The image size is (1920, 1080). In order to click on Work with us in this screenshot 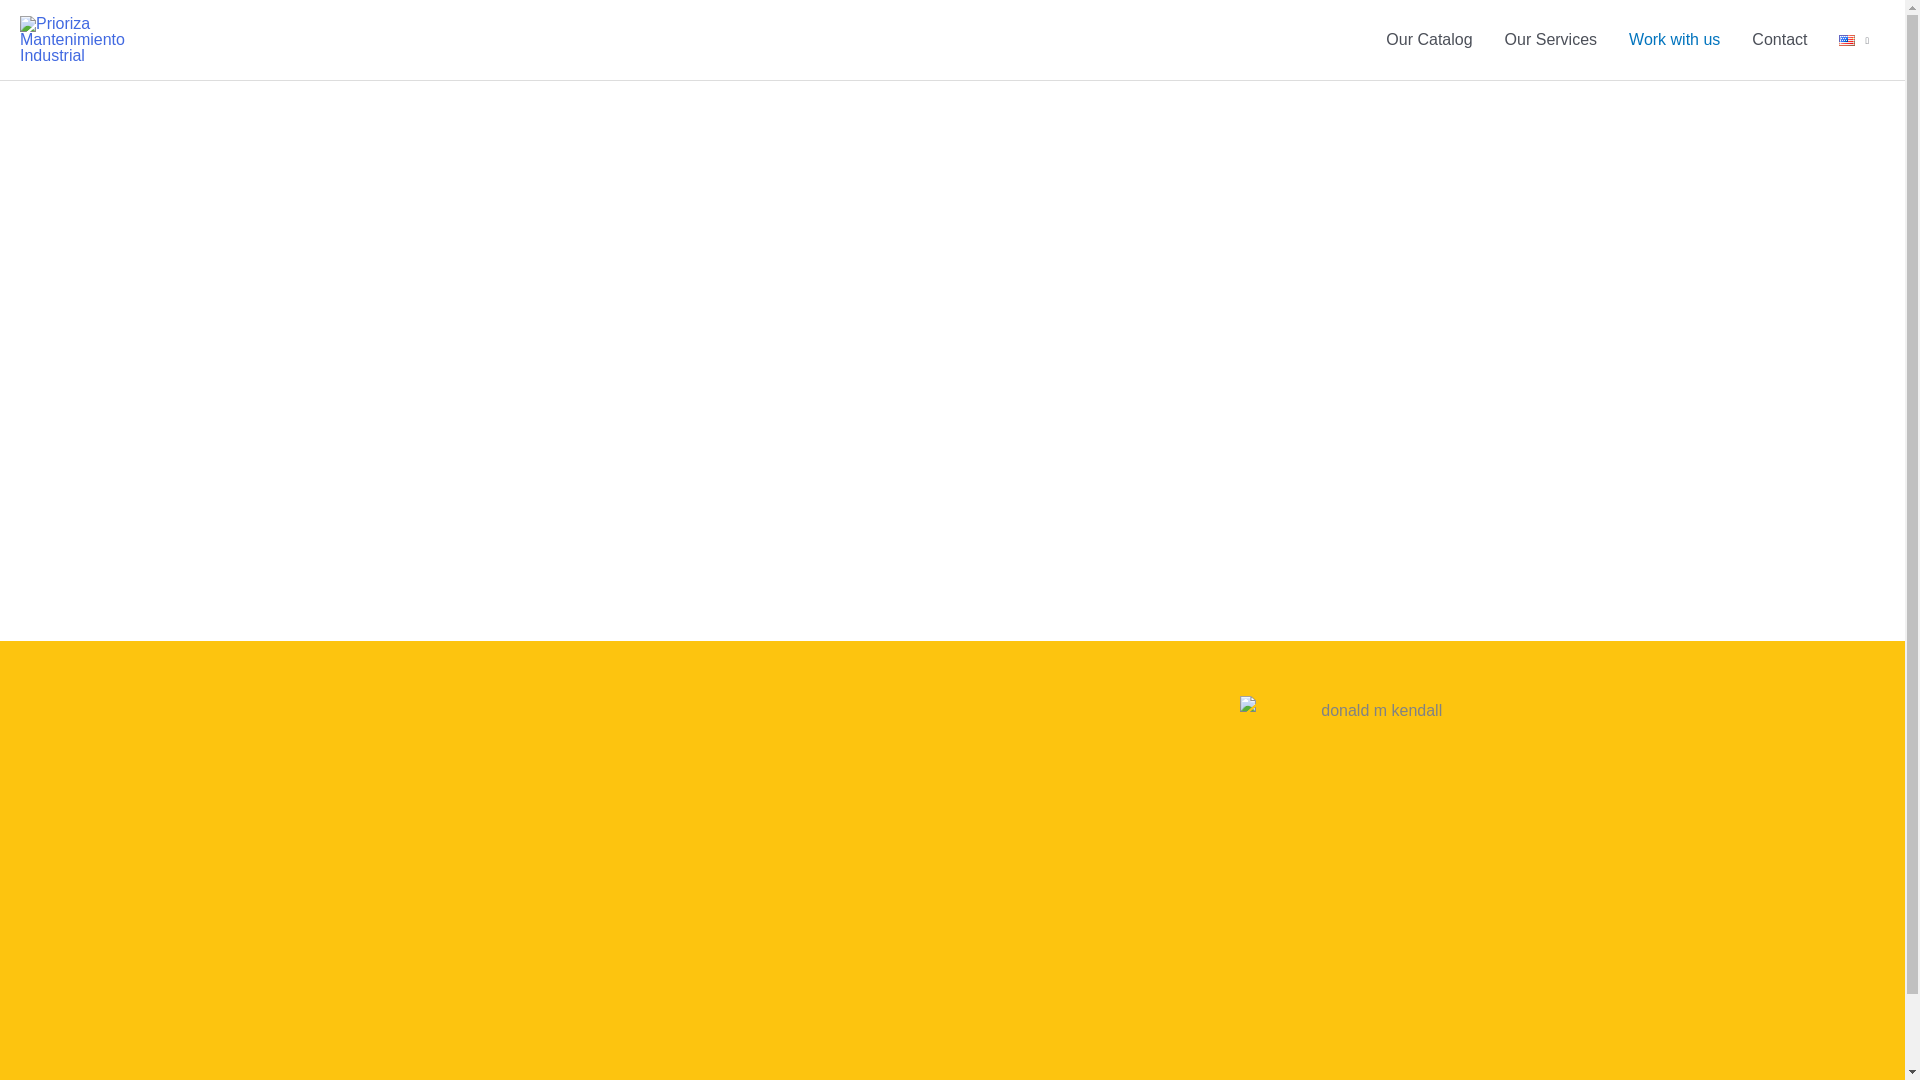, I will do `click(1674, 40)`.